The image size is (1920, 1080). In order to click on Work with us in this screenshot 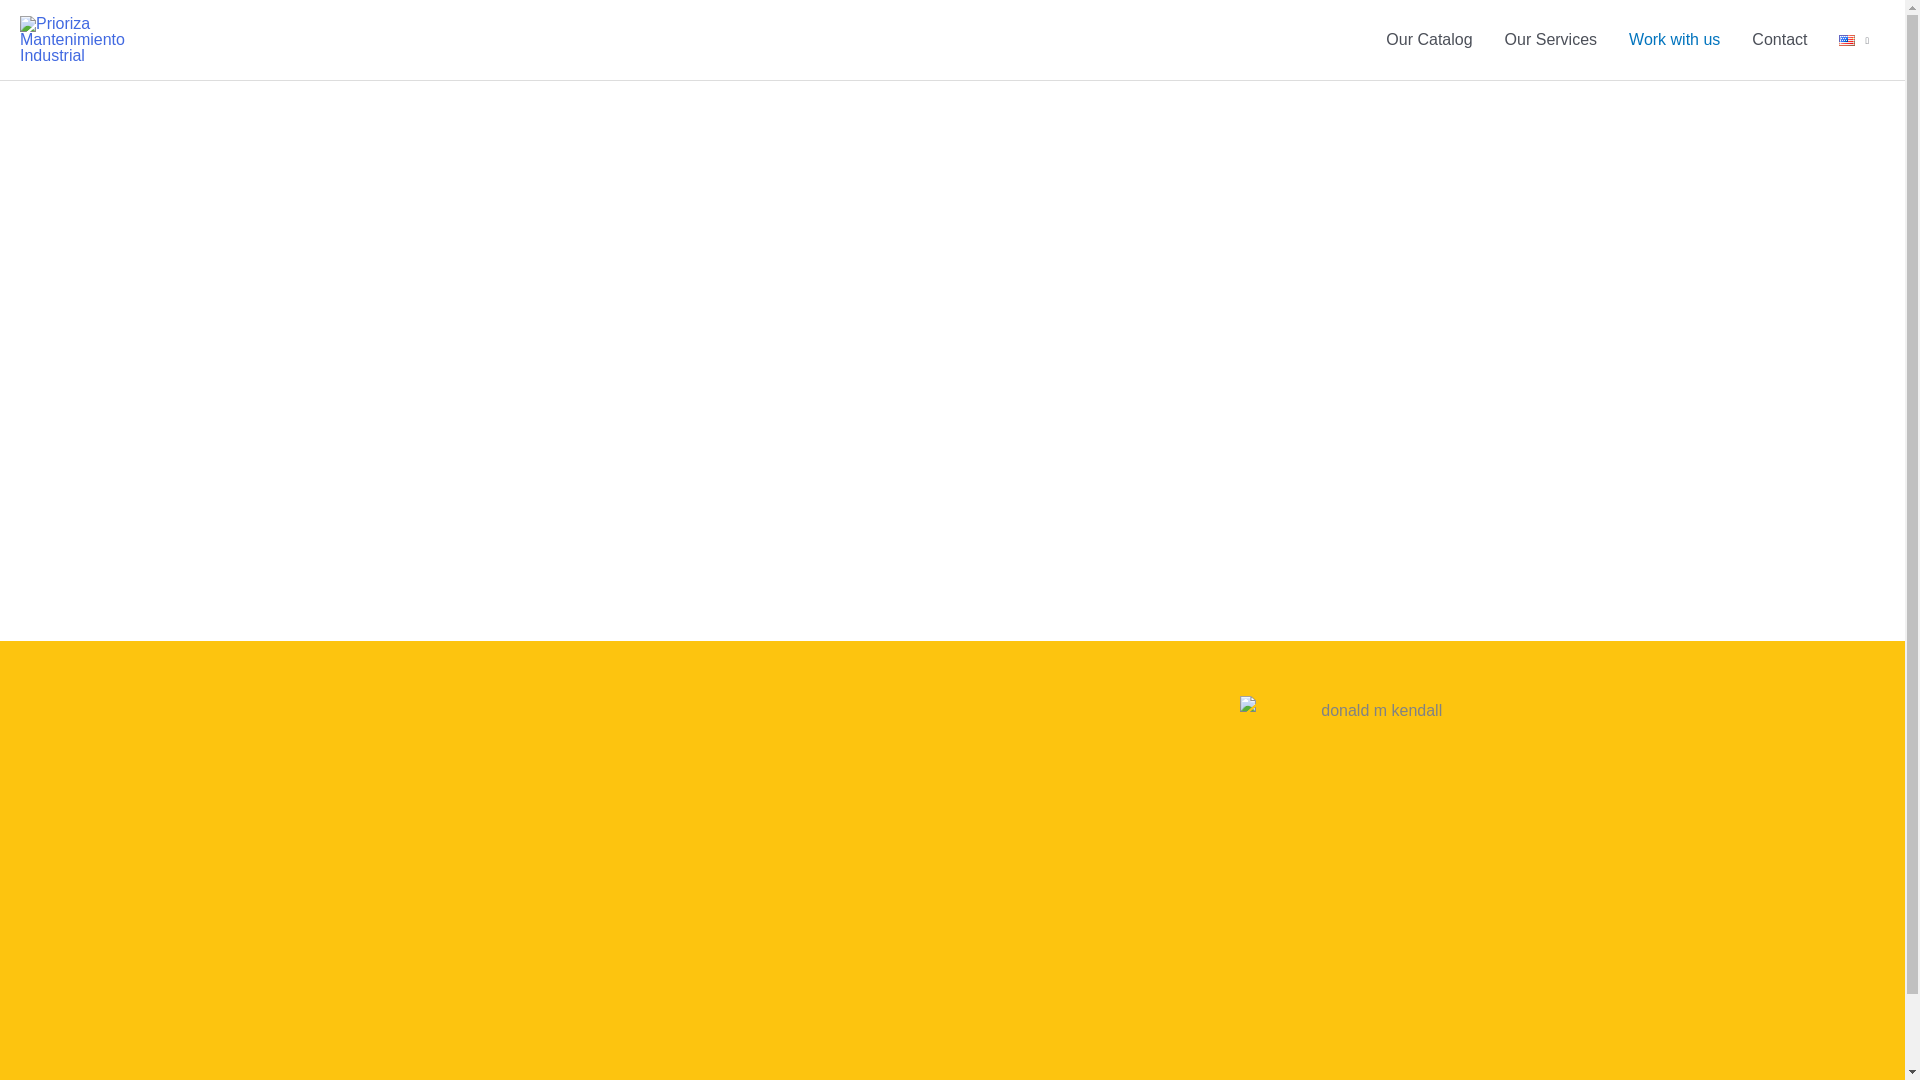, I will do `click(1674, 40)`.